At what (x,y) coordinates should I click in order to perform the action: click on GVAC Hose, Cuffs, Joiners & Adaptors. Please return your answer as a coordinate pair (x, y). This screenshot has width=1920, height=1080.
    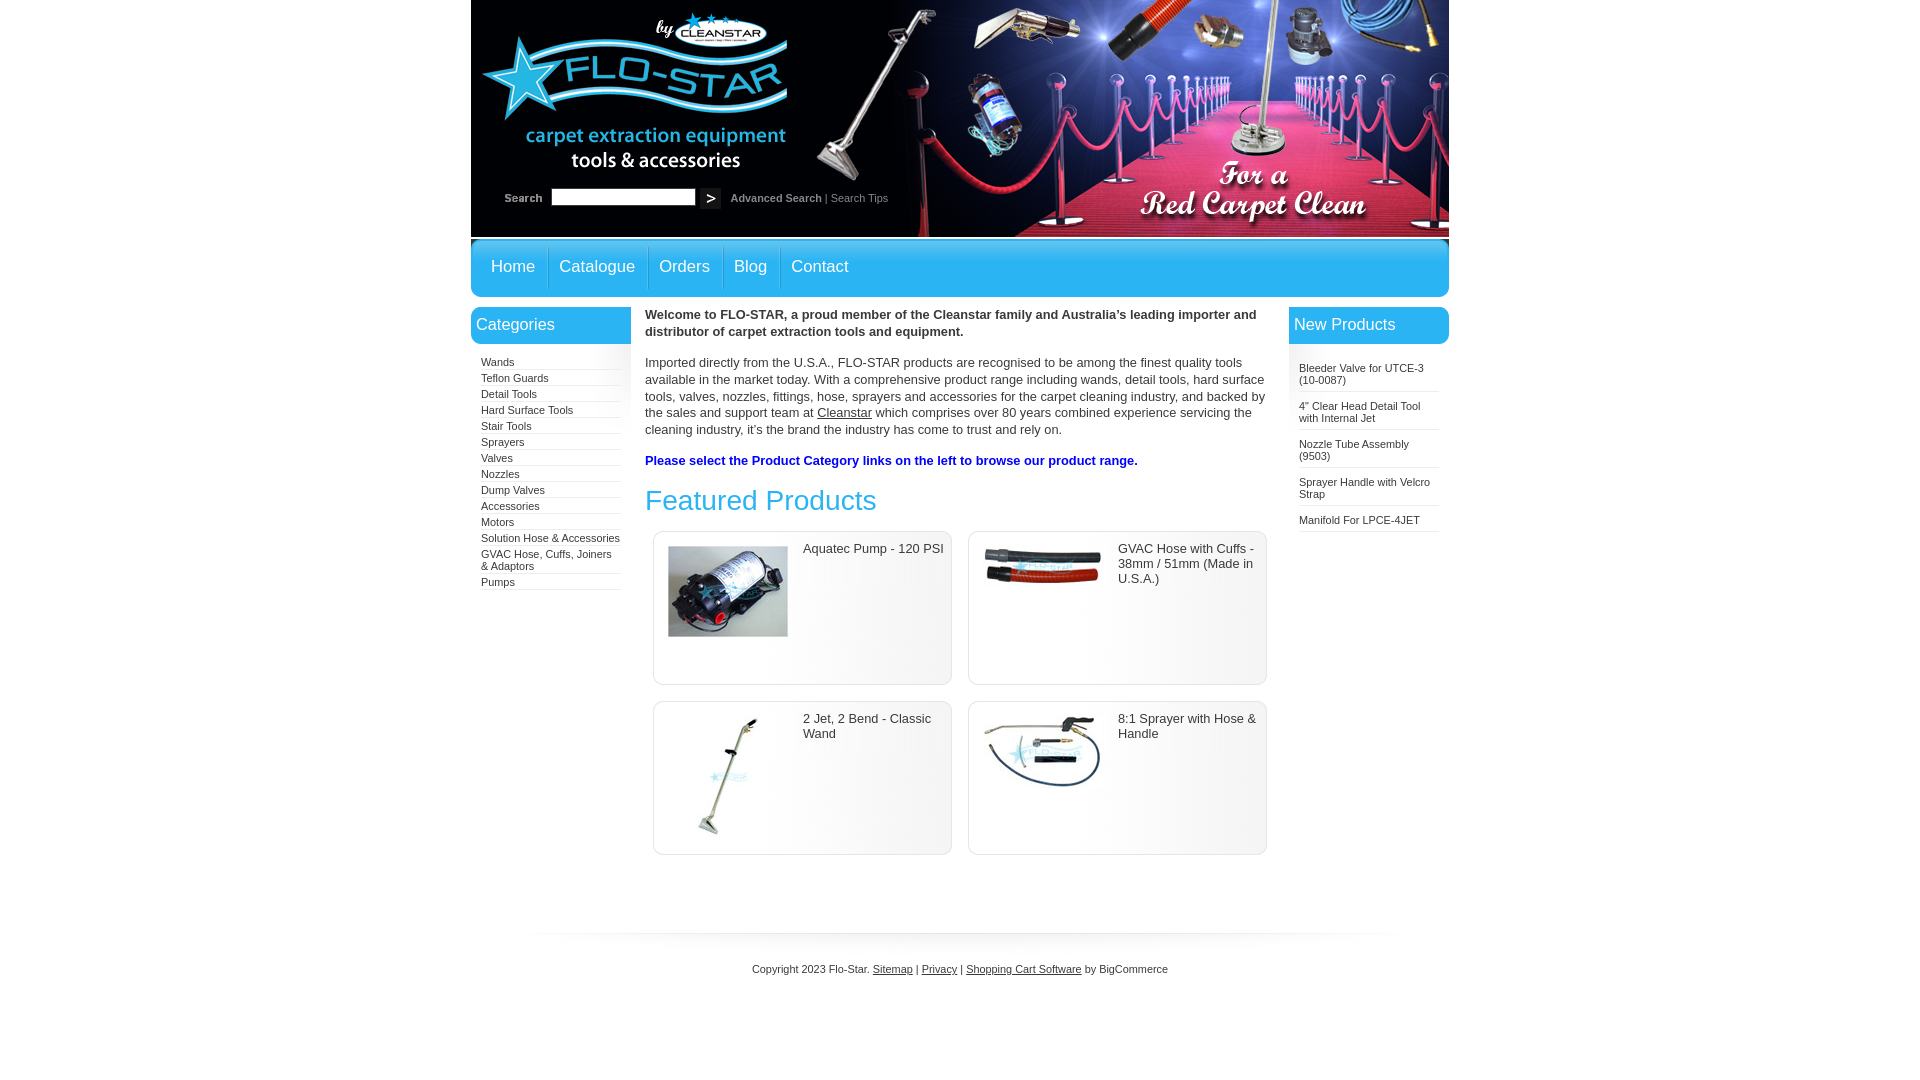
    Looking at the image, I should click on (546, 560).